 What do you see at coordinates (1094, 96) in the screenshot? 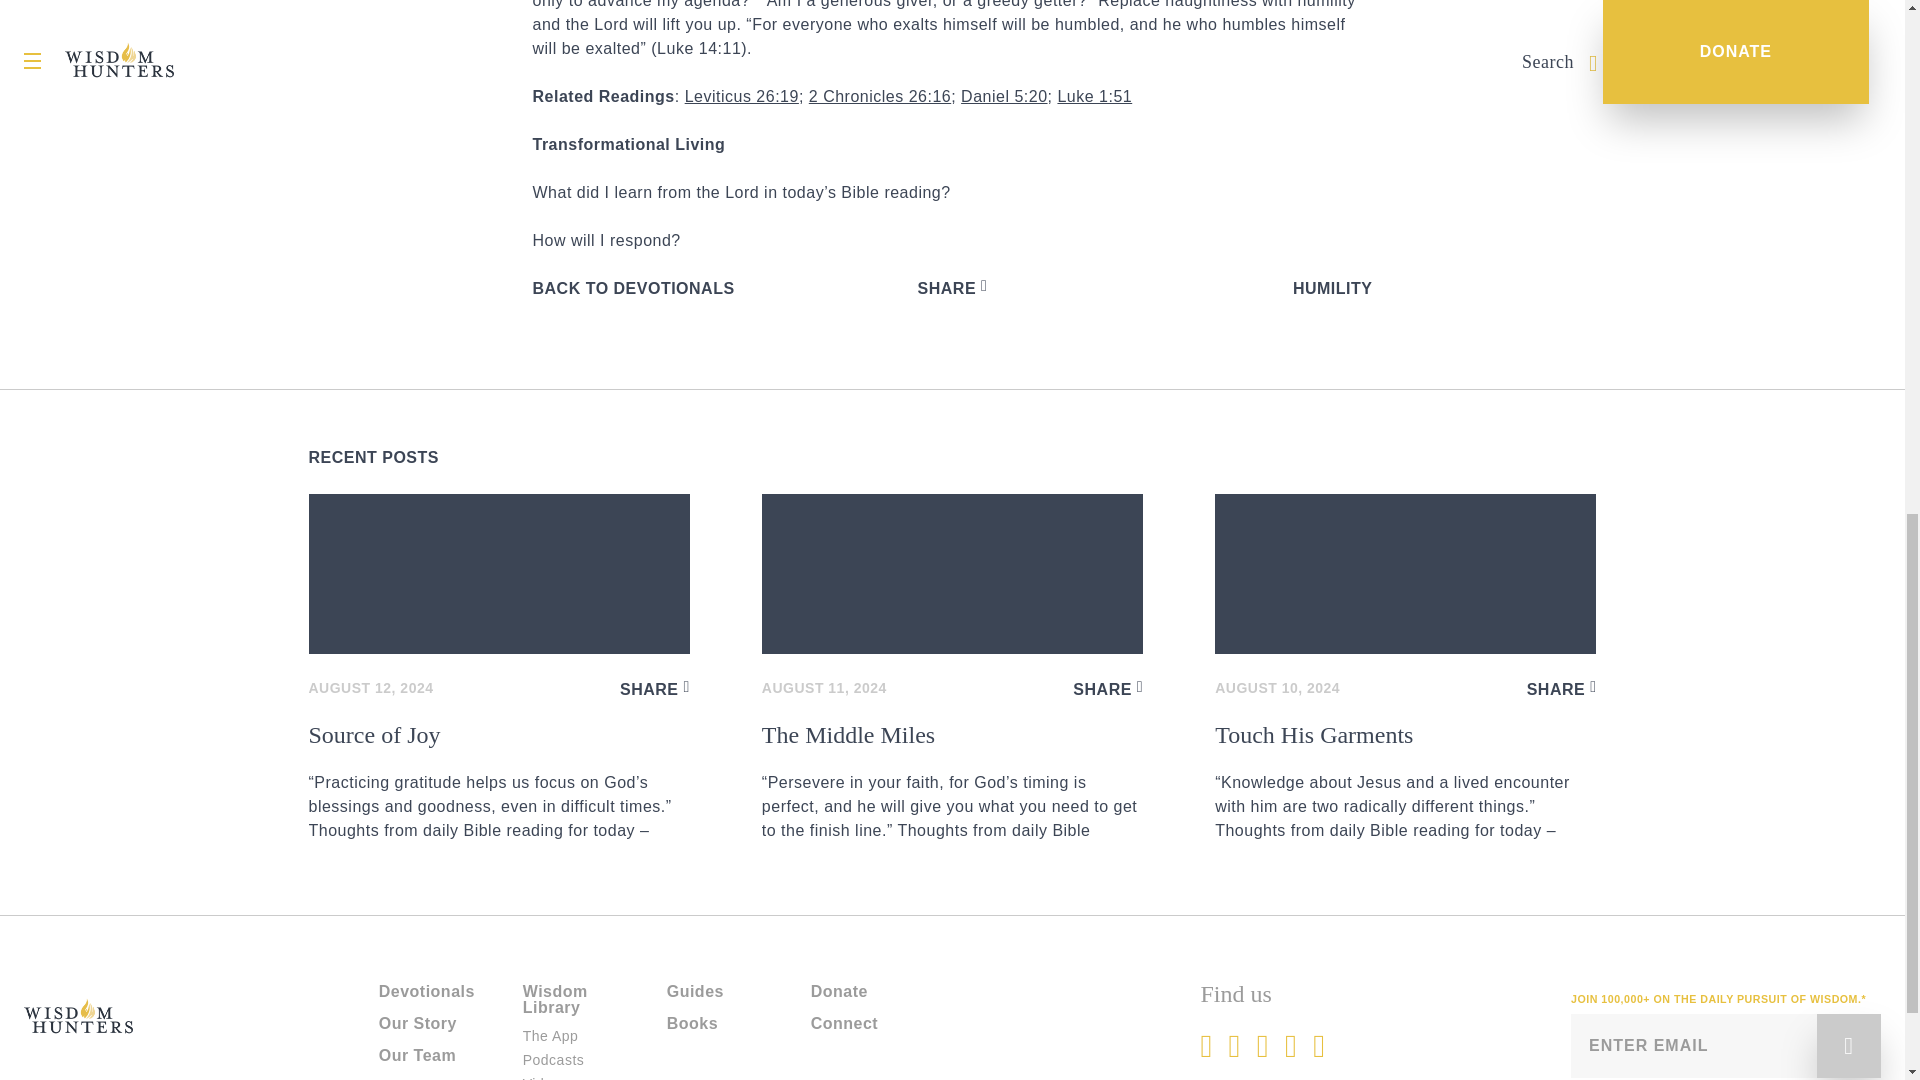
I see `Luke 1:51` at bounding box center [1094, 96].